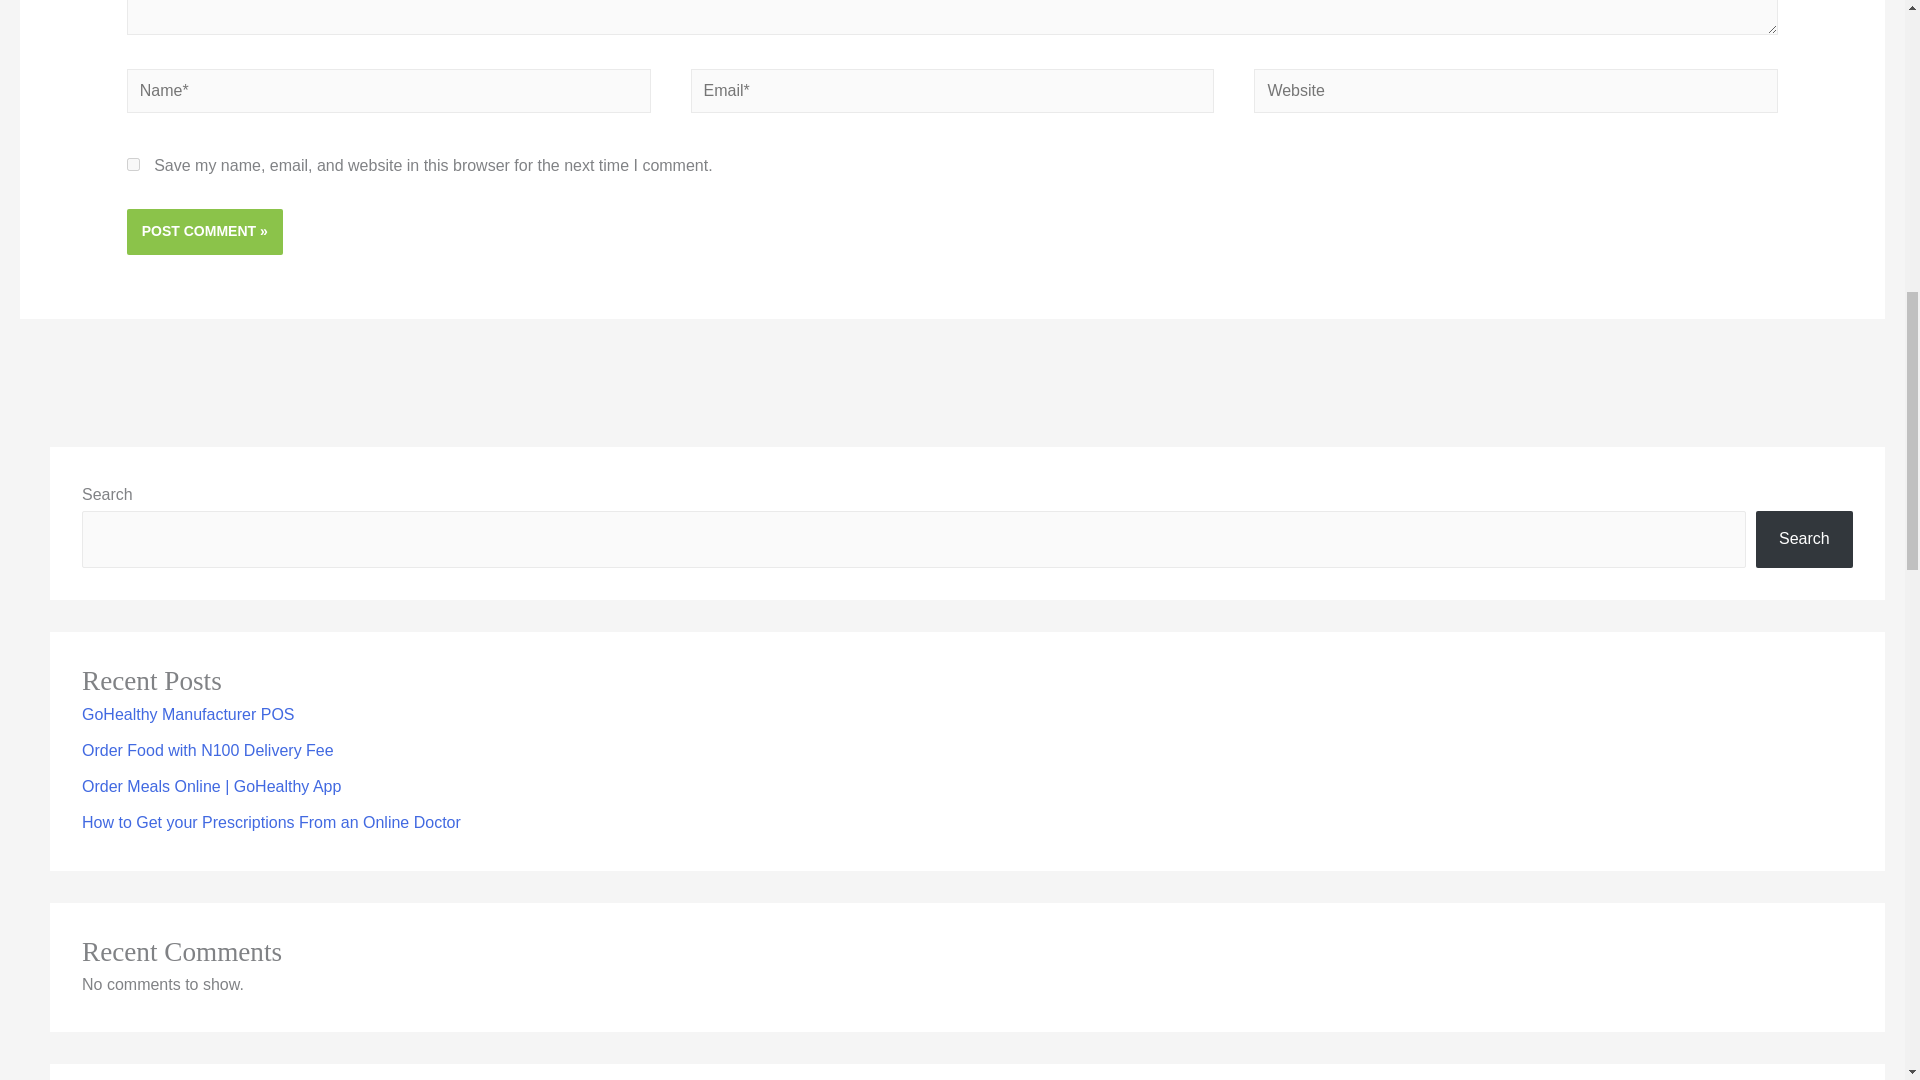 The height and width of the screenshot is (1080, 1920). Describe the element at coordinates (271, 822) in the screenshot. I see `How to Get your Prescriptions From an Online Doctor` at that location.